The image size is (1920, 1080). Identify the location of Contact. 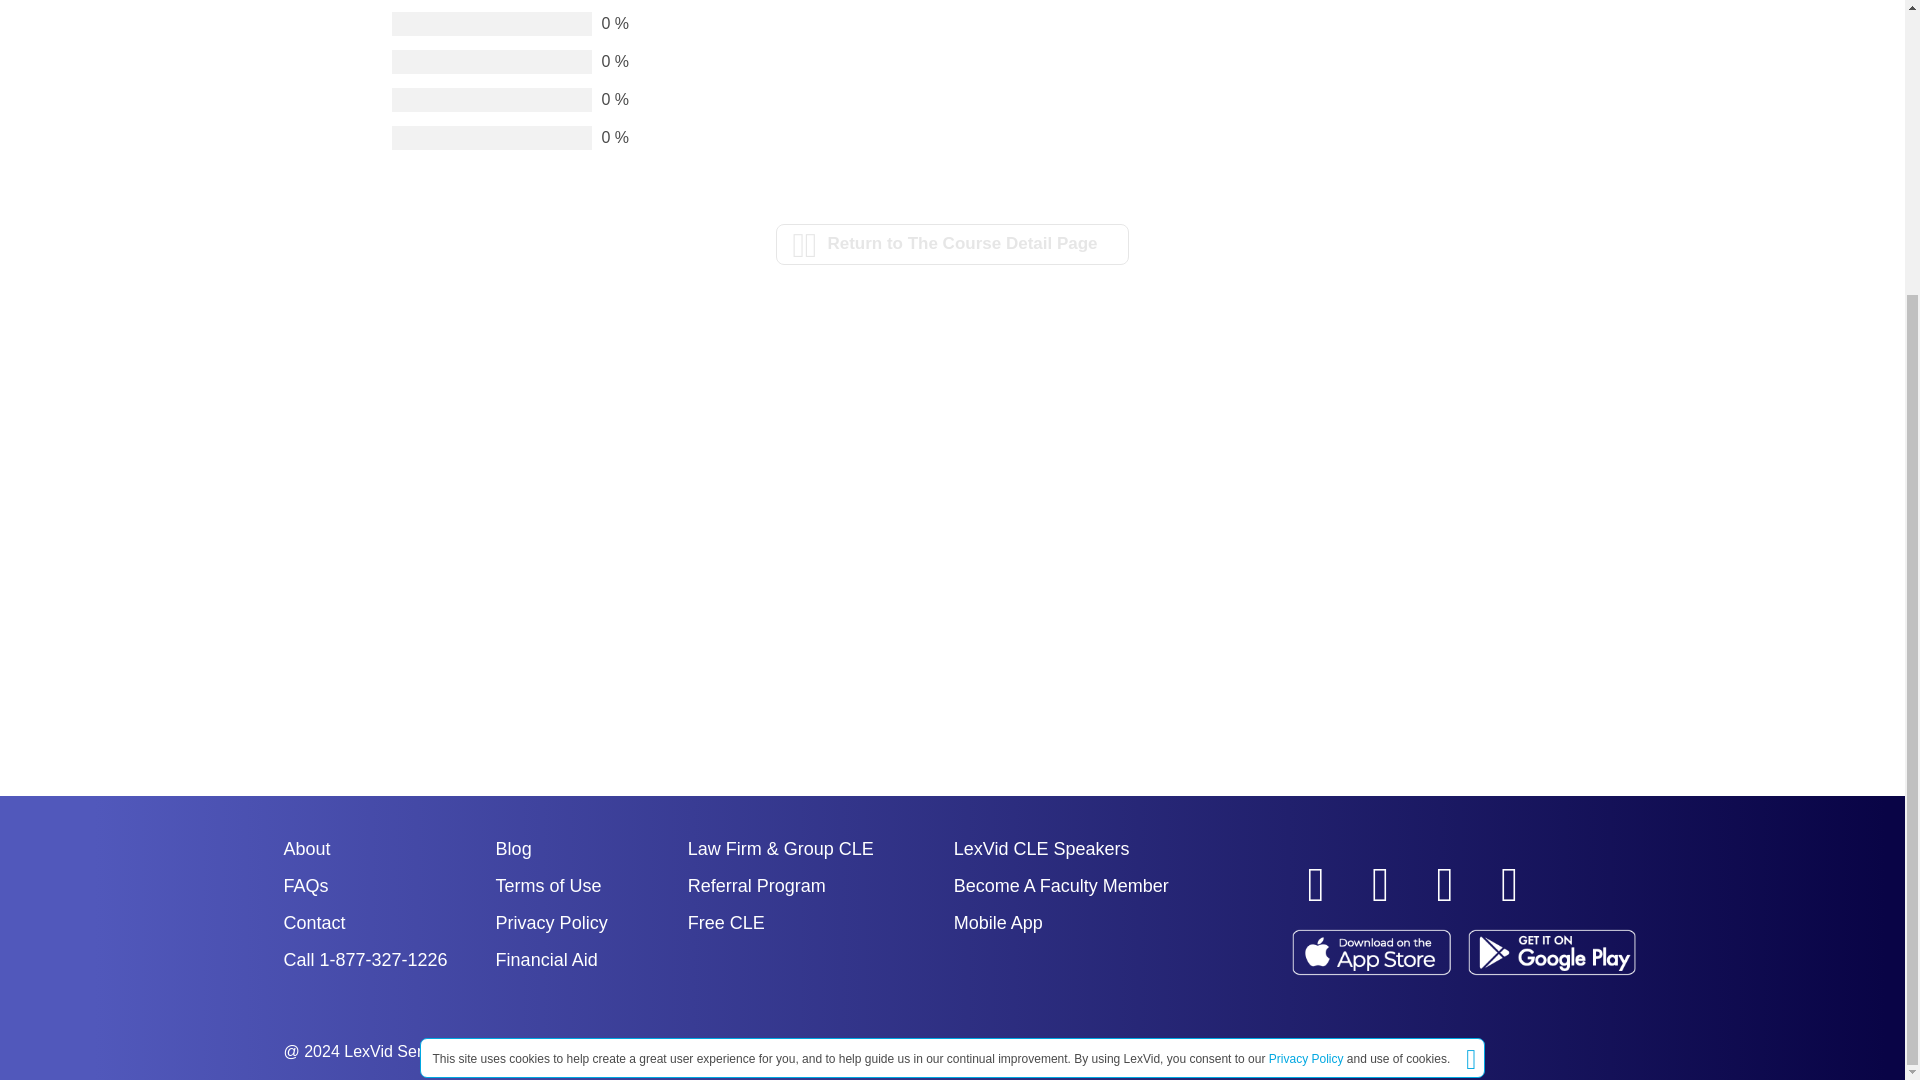
(314, 922).